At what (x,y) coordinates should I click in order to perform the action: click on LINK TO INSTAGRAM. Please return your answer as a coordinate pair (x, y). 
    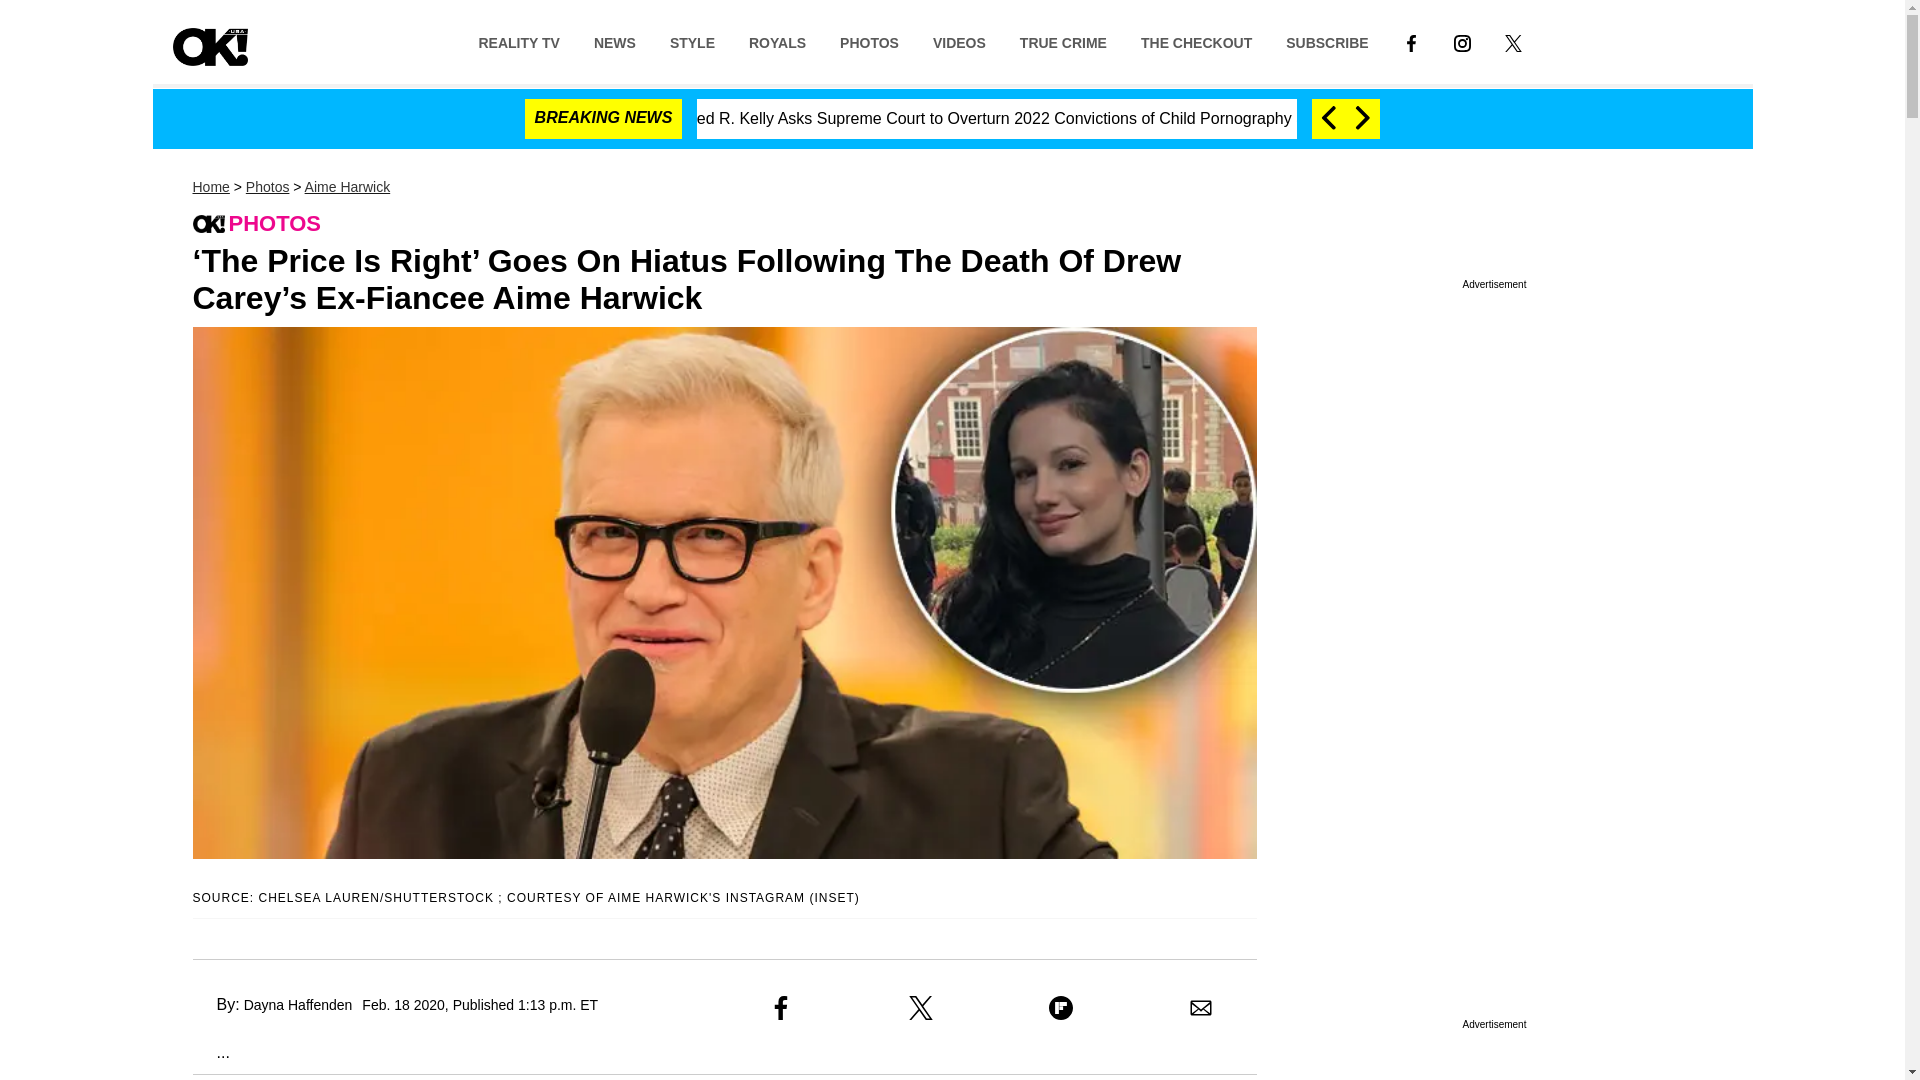
    Looking at the image, I should click on (1462, 42).